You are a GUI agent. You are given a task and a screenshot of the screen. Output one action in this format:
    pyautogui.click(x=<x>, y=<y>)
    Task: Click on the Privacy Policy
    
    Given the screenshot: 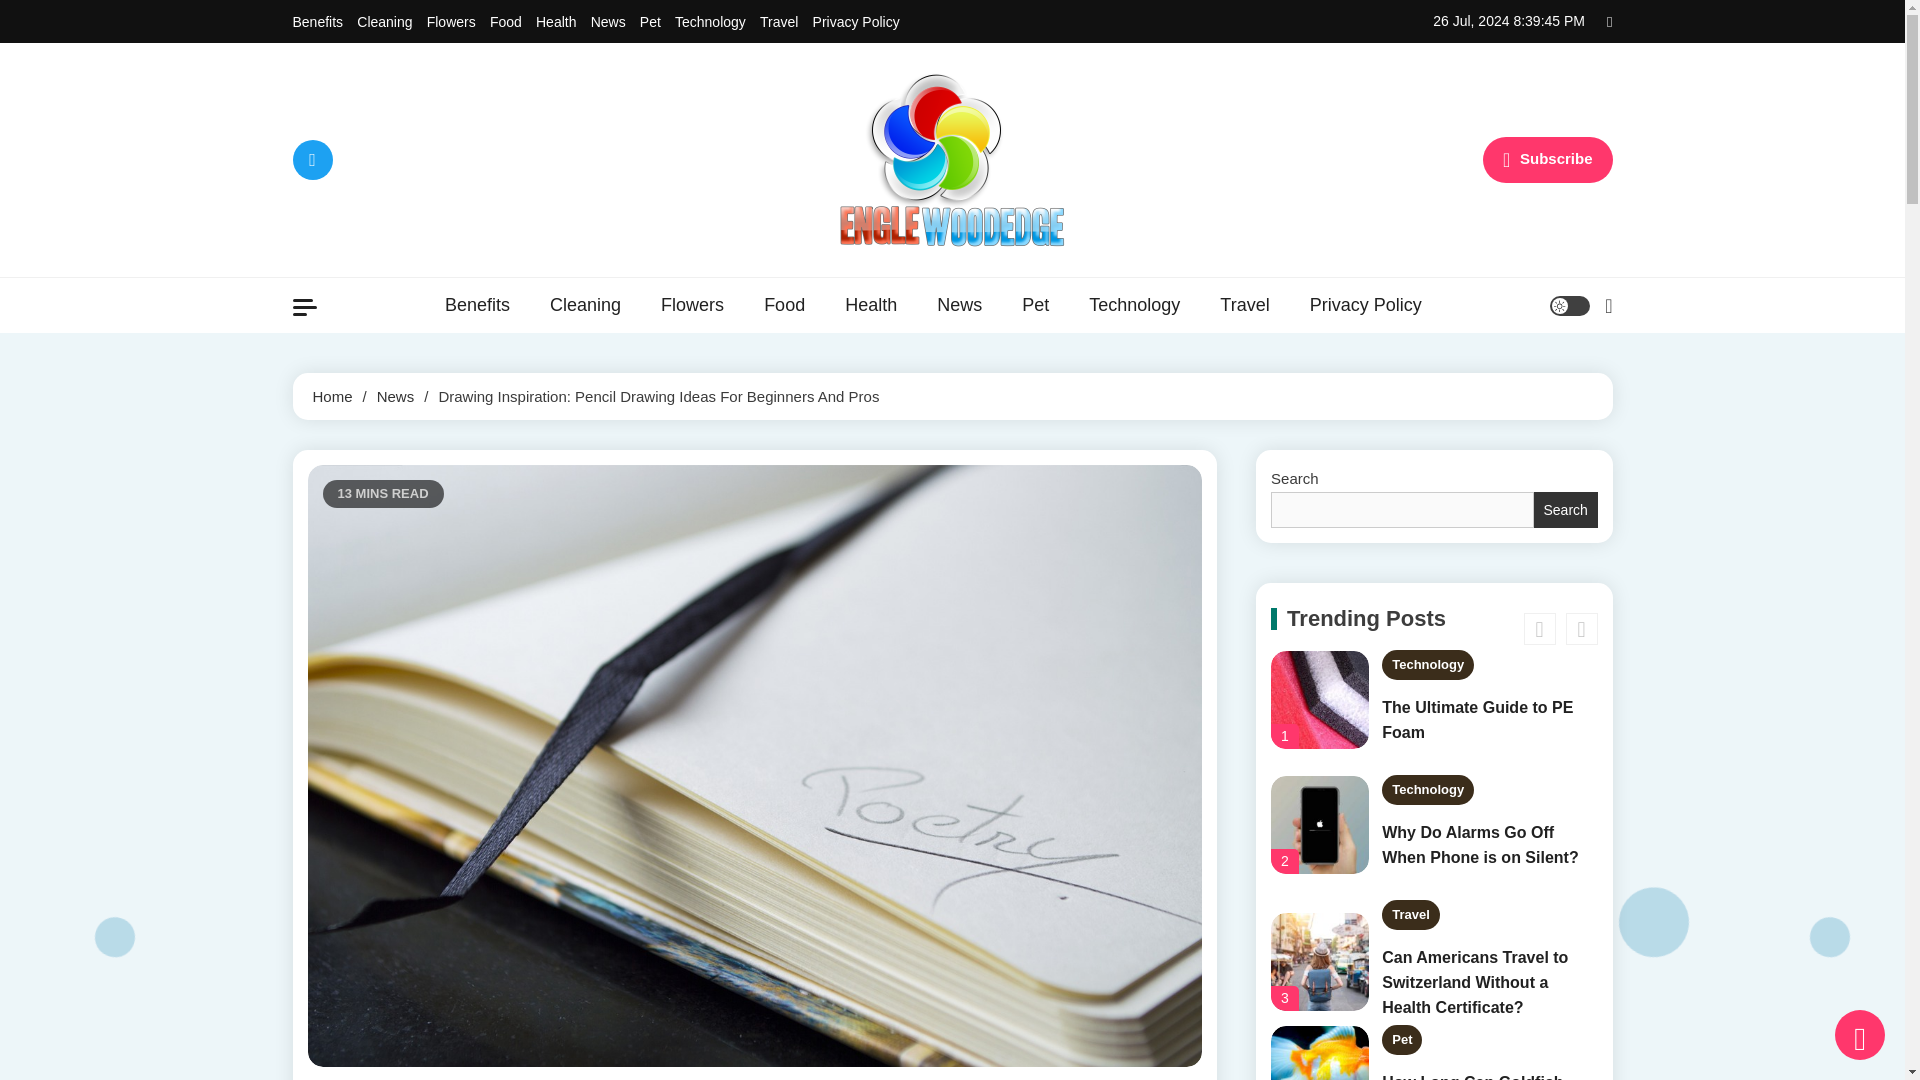 What is the action you would take?
    pyautogui.click(x=856, y=22)
    